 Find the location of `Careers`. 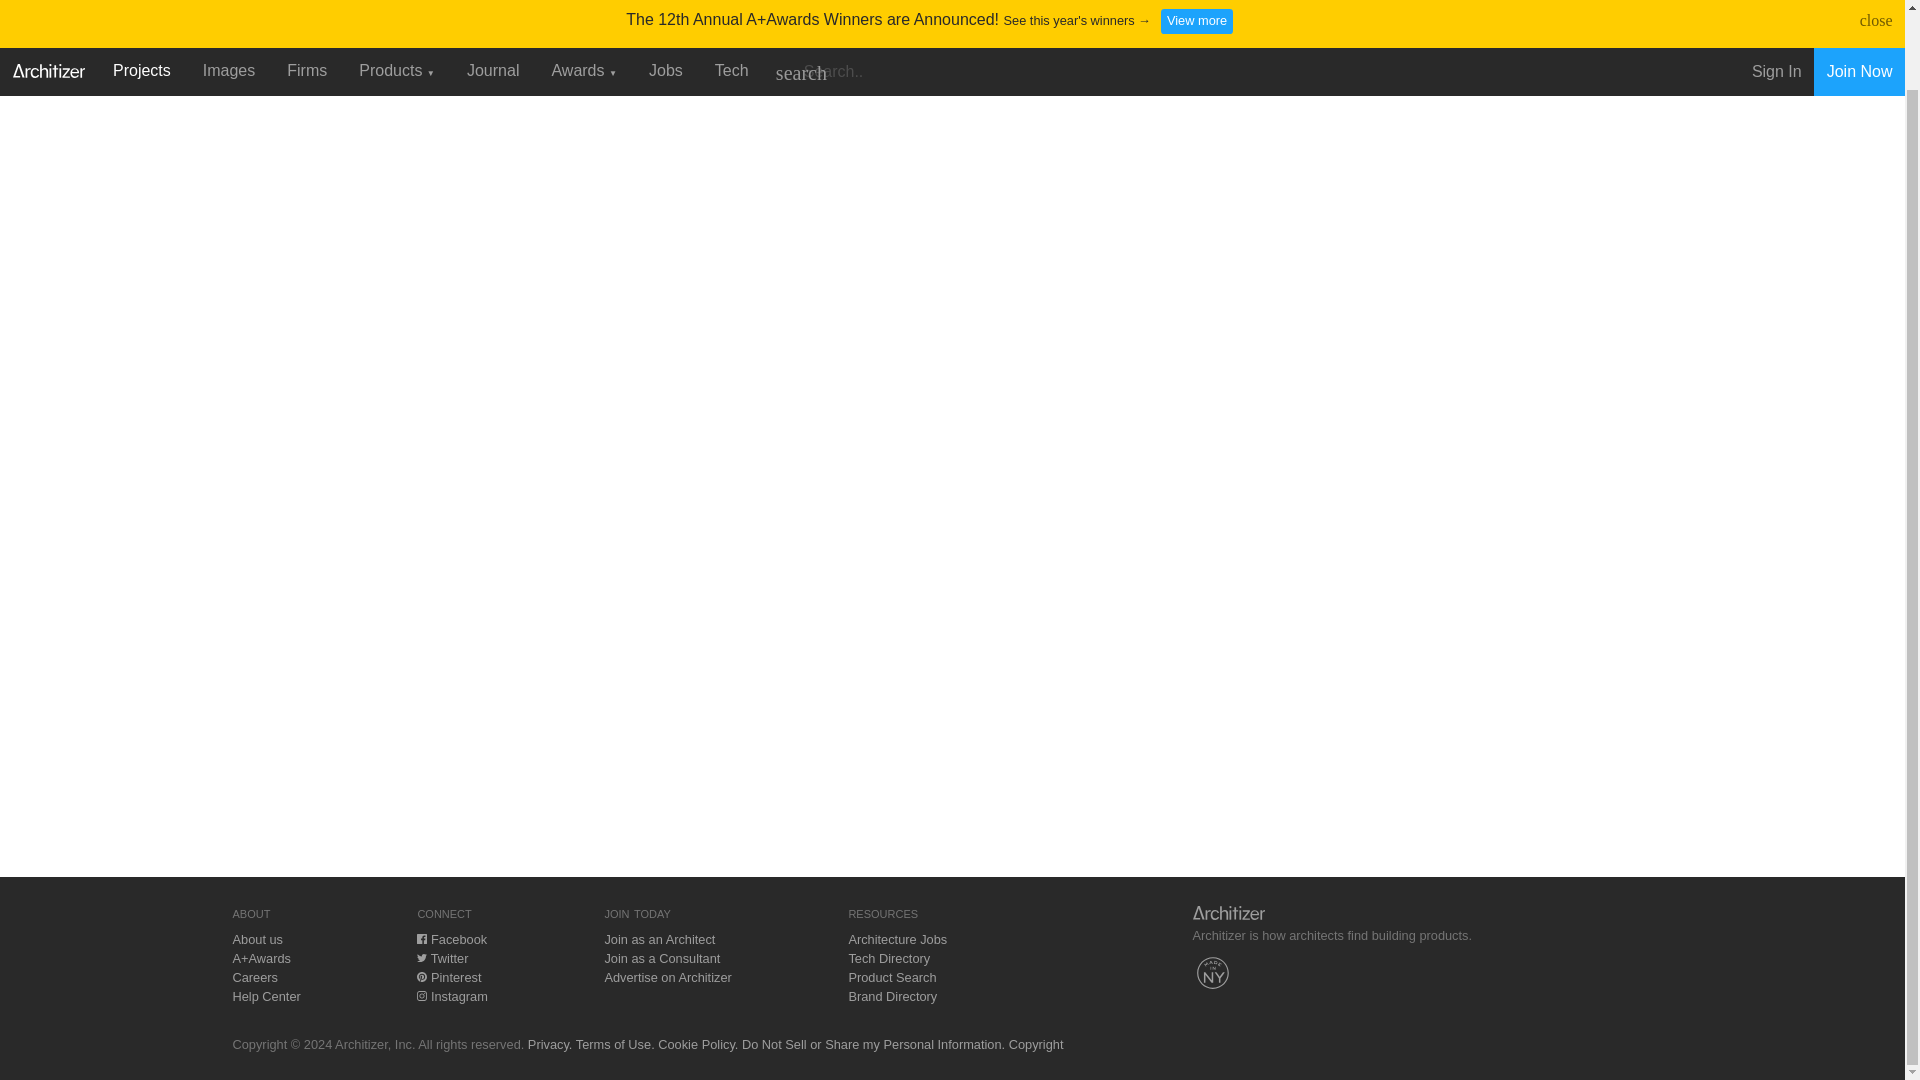

Careers is located at coordinates (255, 976).